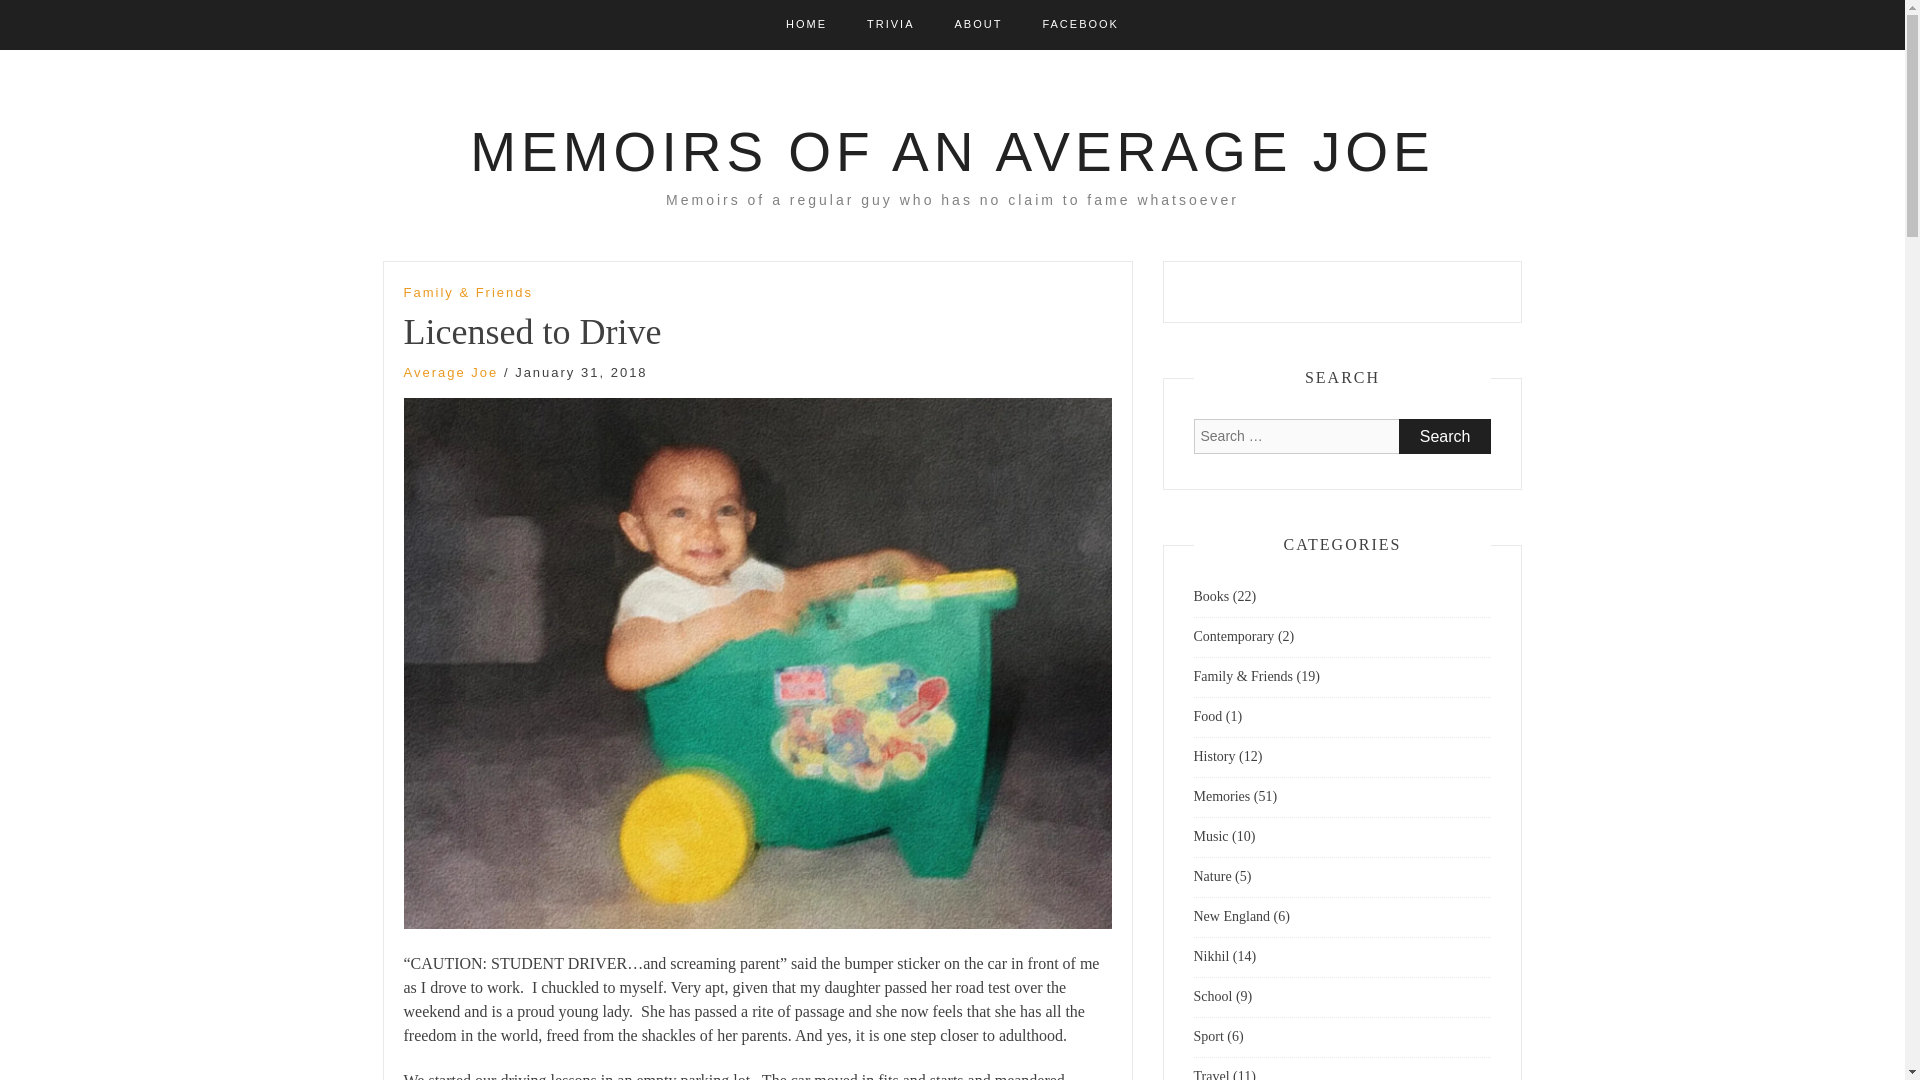 Image resolution: width=1920 pixels, height=1080 pixels. What do you see at coordinates (1208, 716) in the screenshot?
I see `Food` at bounding box center [1208, 716].